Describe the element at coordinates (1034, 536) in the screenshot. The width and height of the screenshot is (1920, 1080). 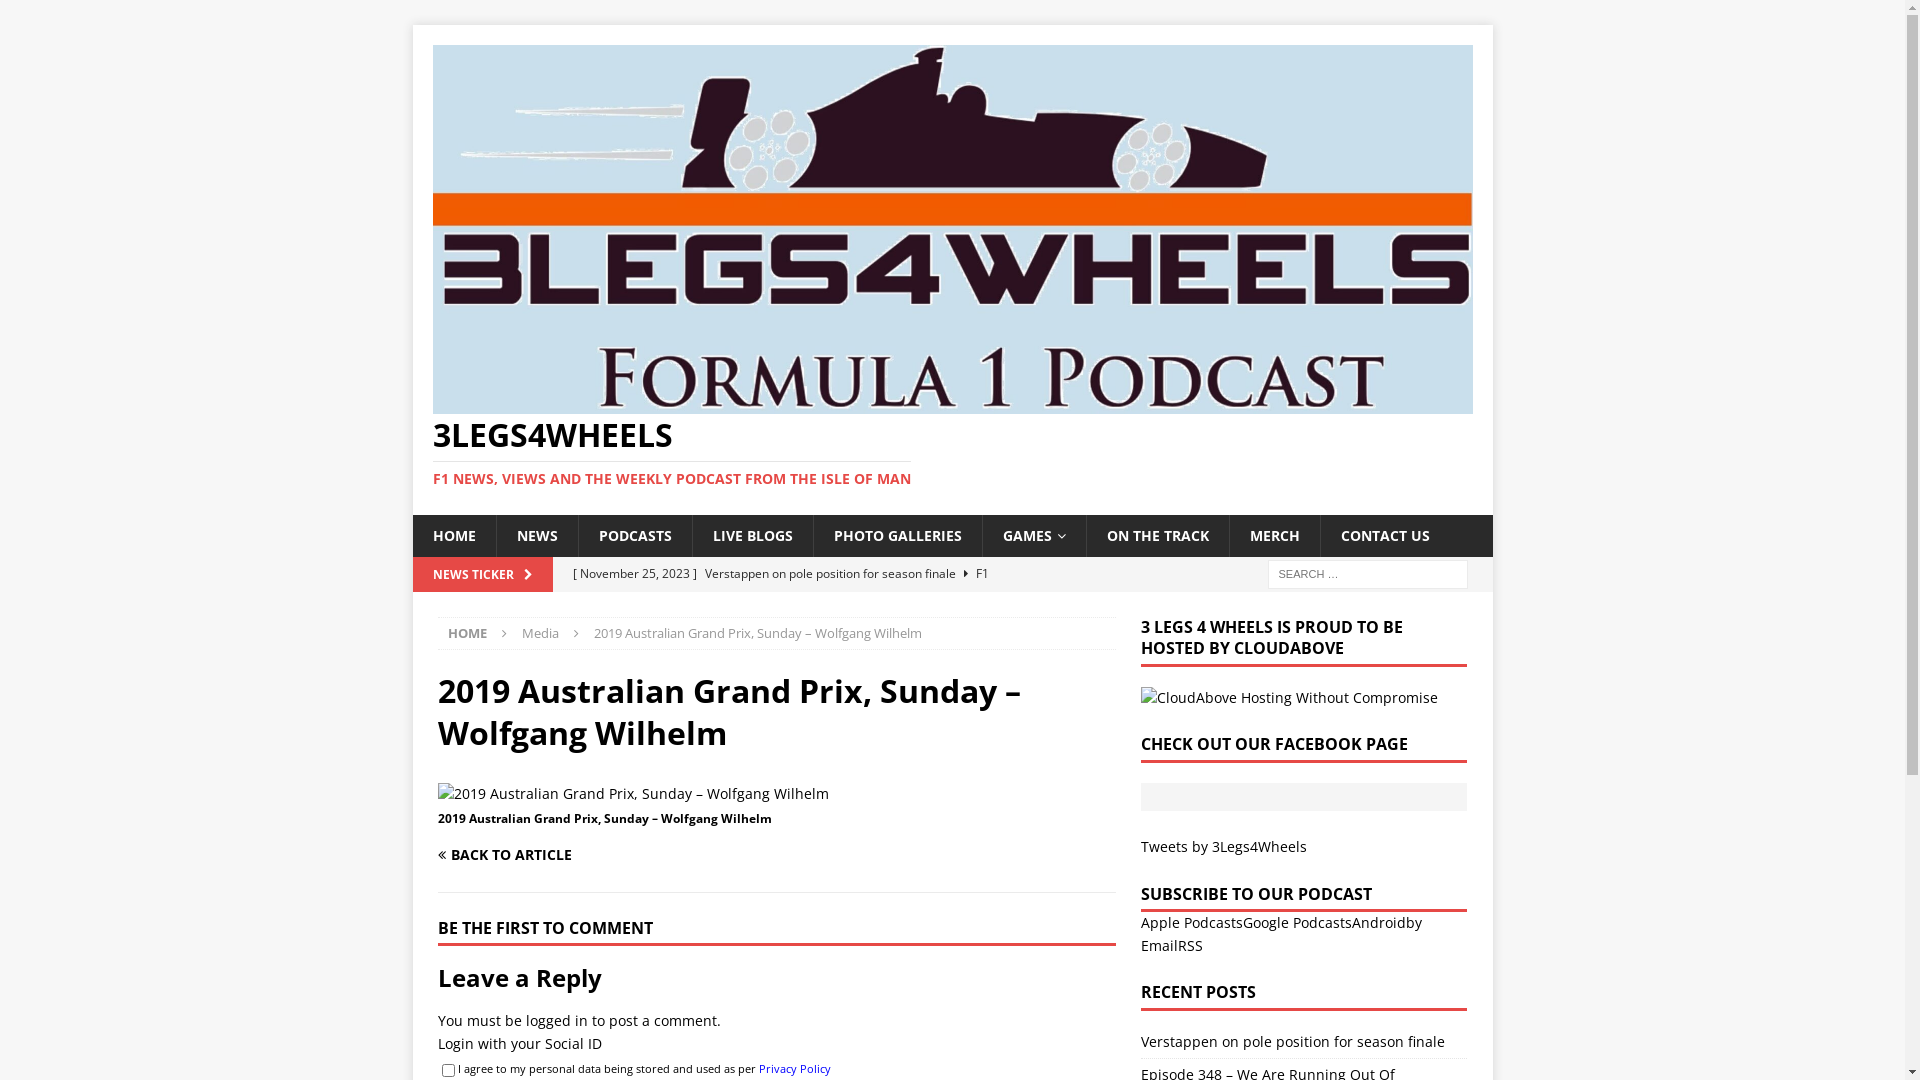
I see `GAMES` at that location.